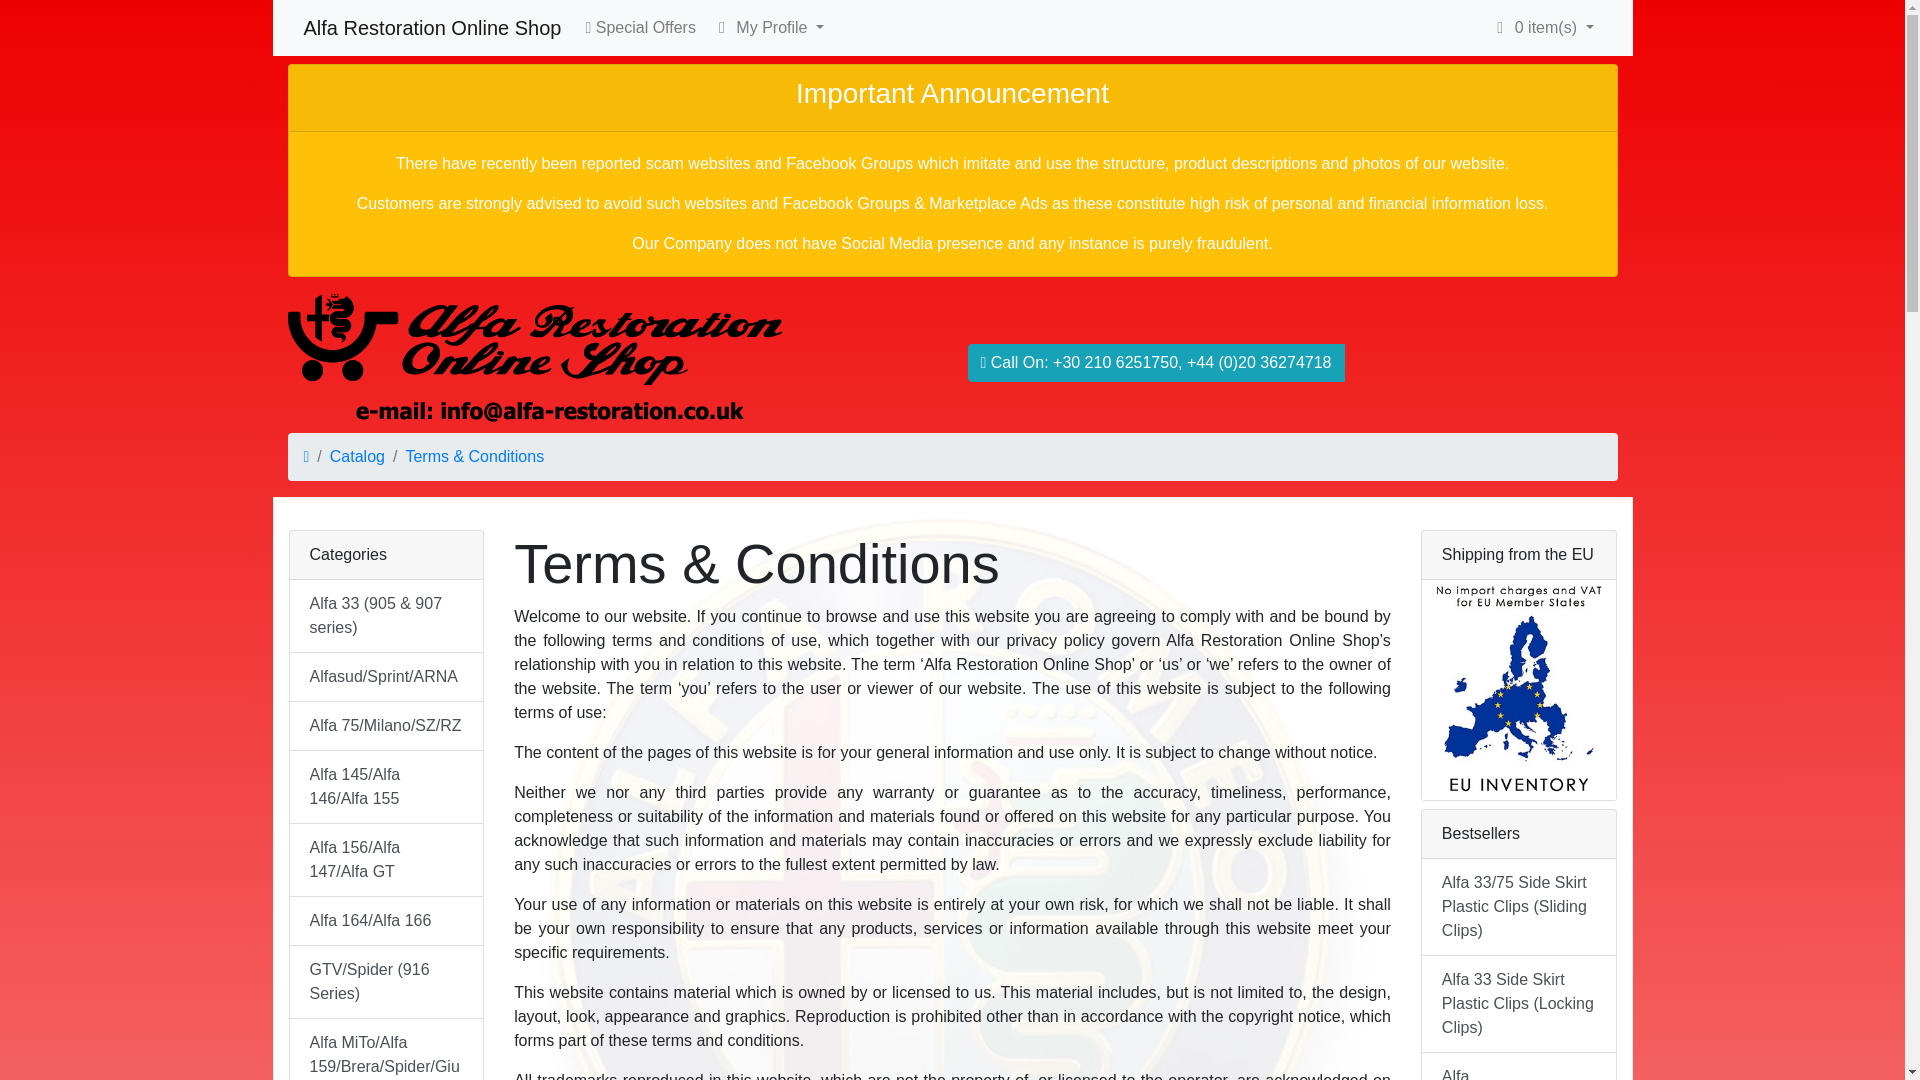  I want to click on My Profile, so click(722, 28).